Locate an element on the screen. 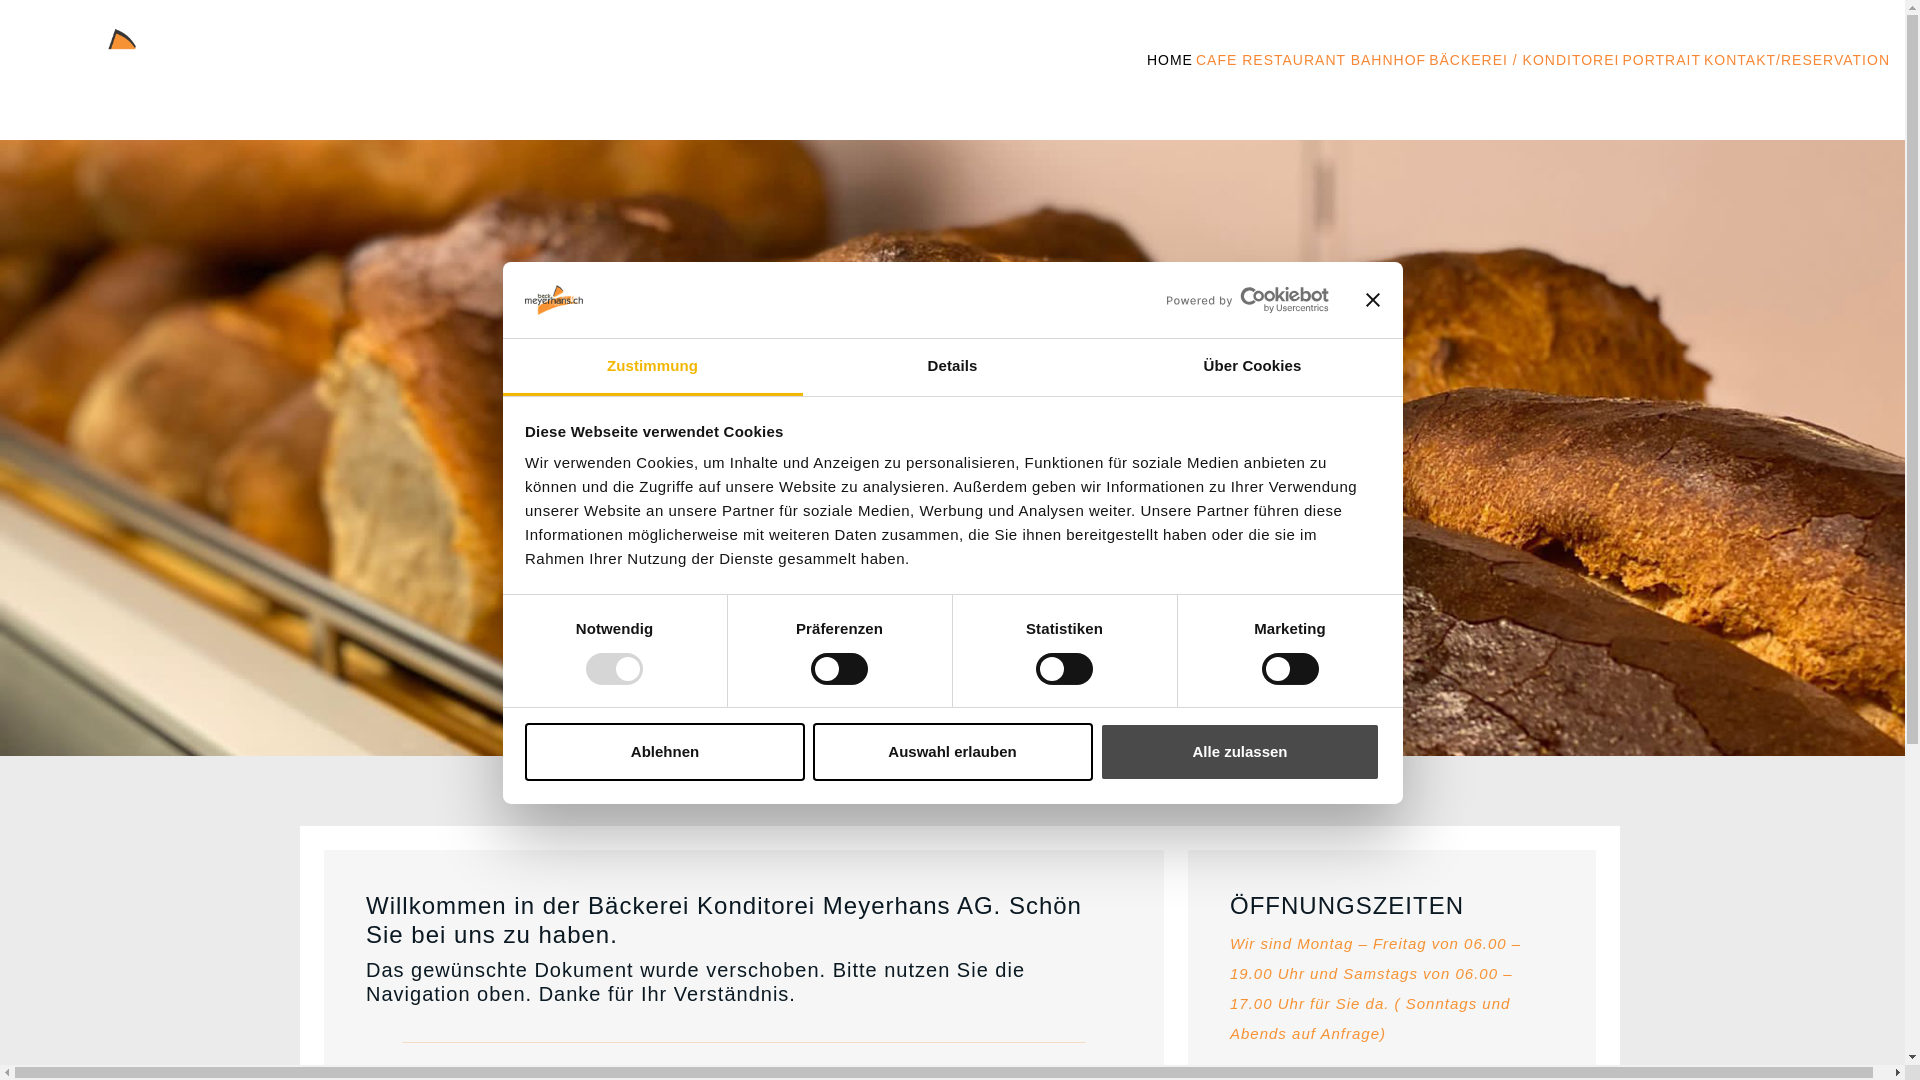 The height and width of the screenshot is (1080, 1920). Ablehnen is located at coordinates (665, 752).